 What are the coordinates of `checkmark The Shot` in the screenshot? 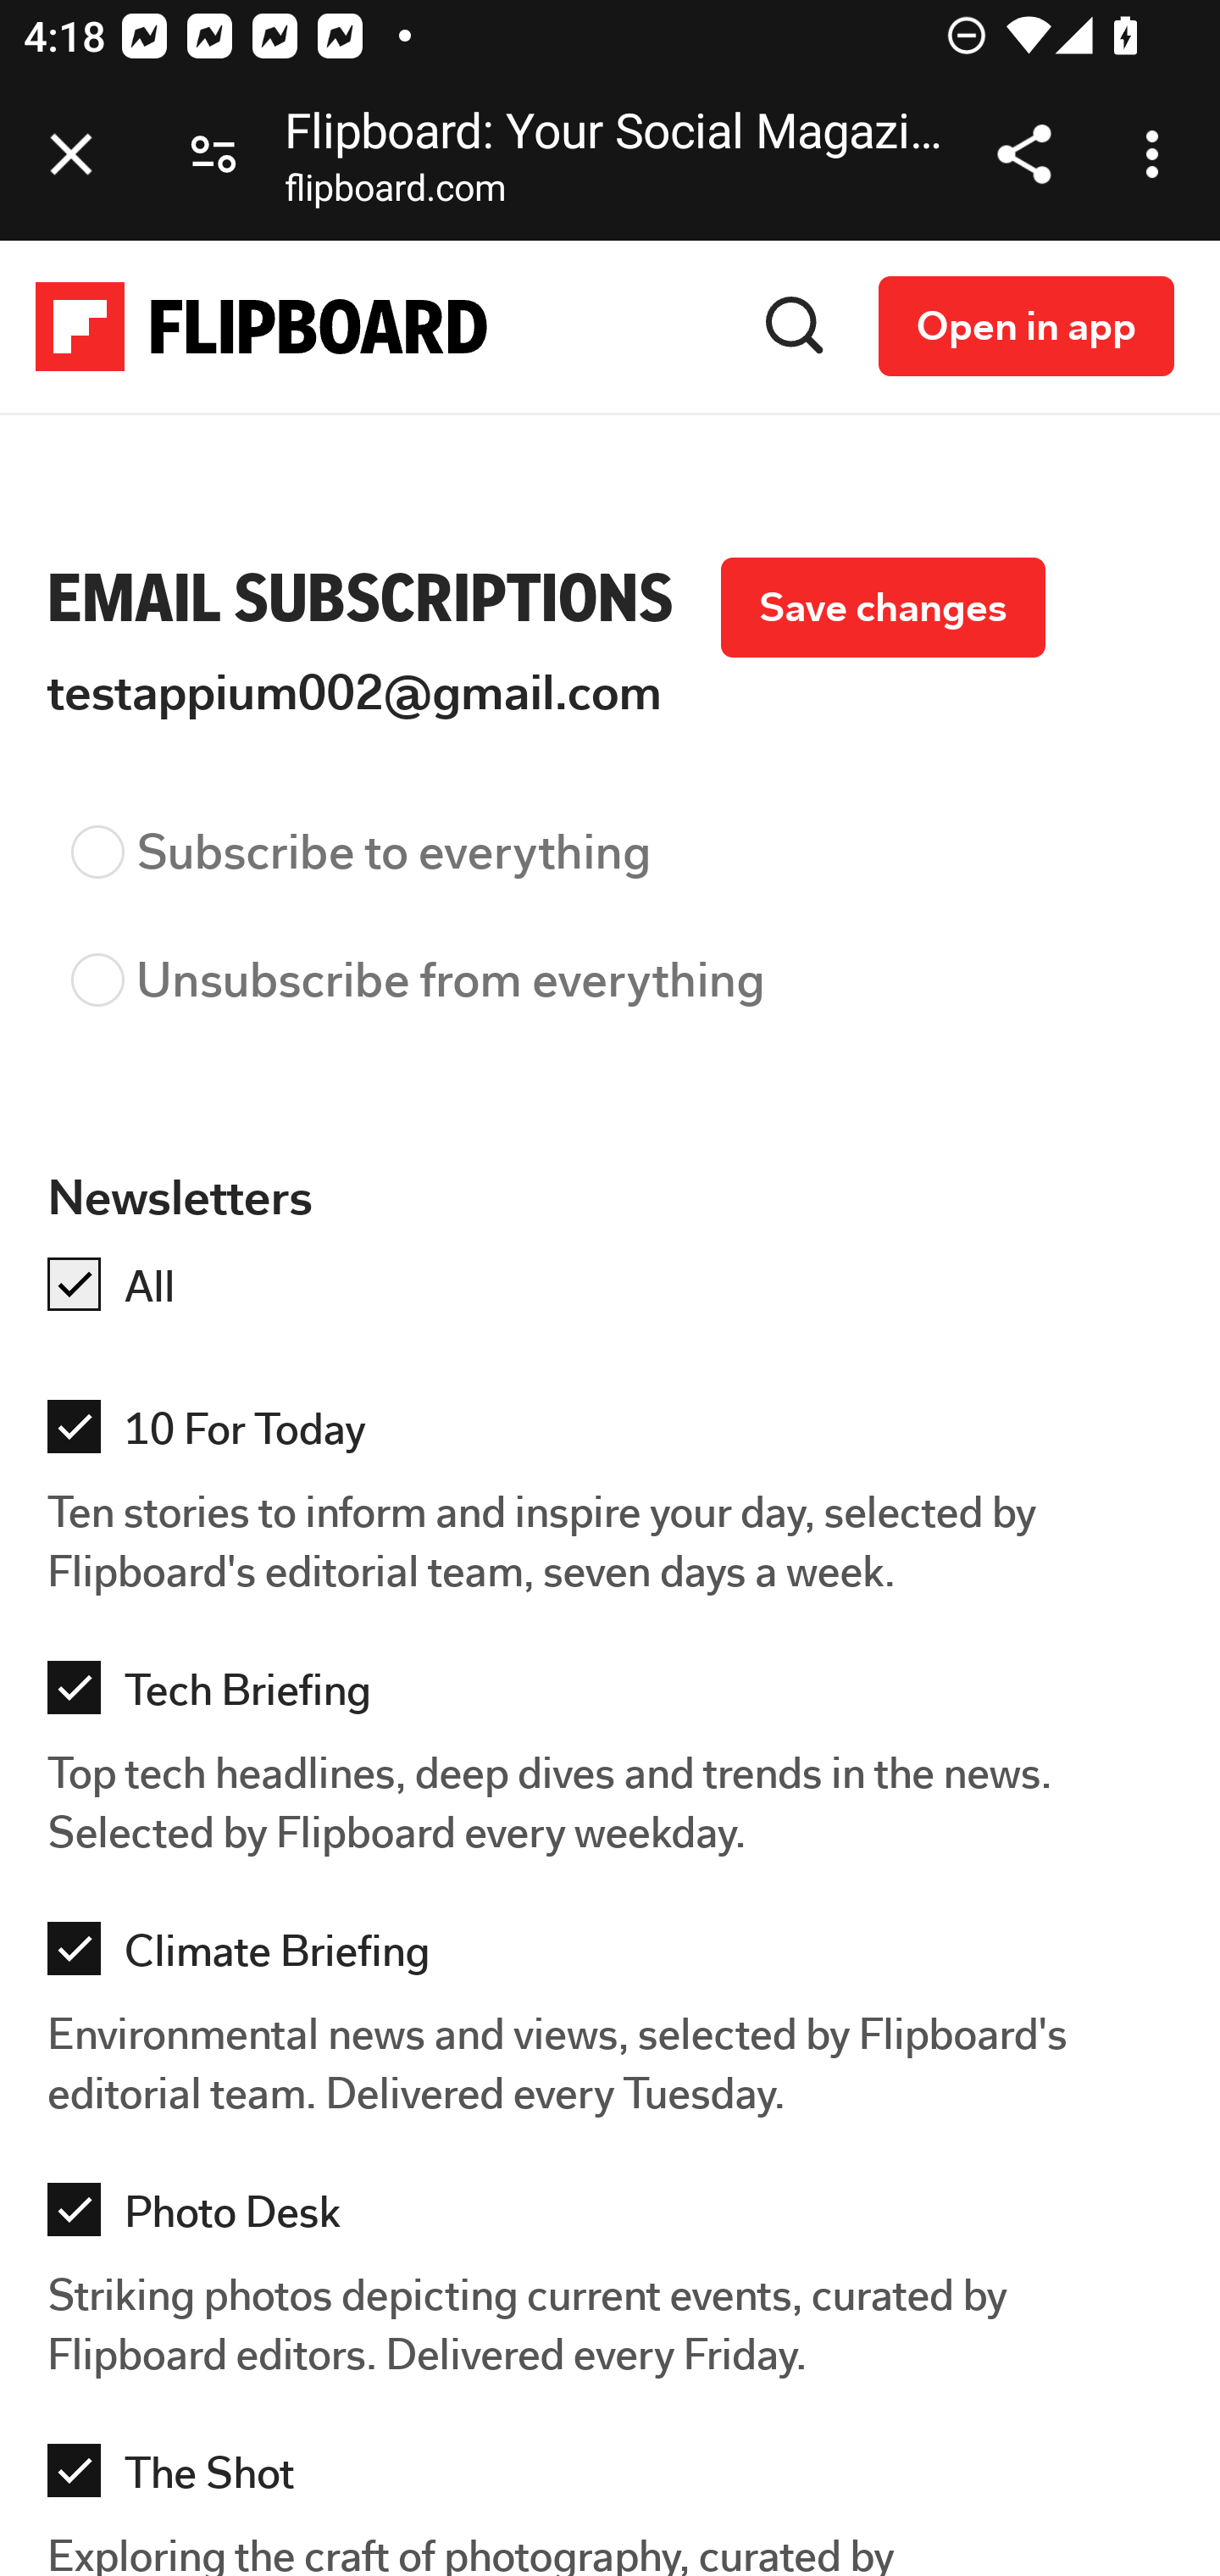 It's located at (618, 2478).